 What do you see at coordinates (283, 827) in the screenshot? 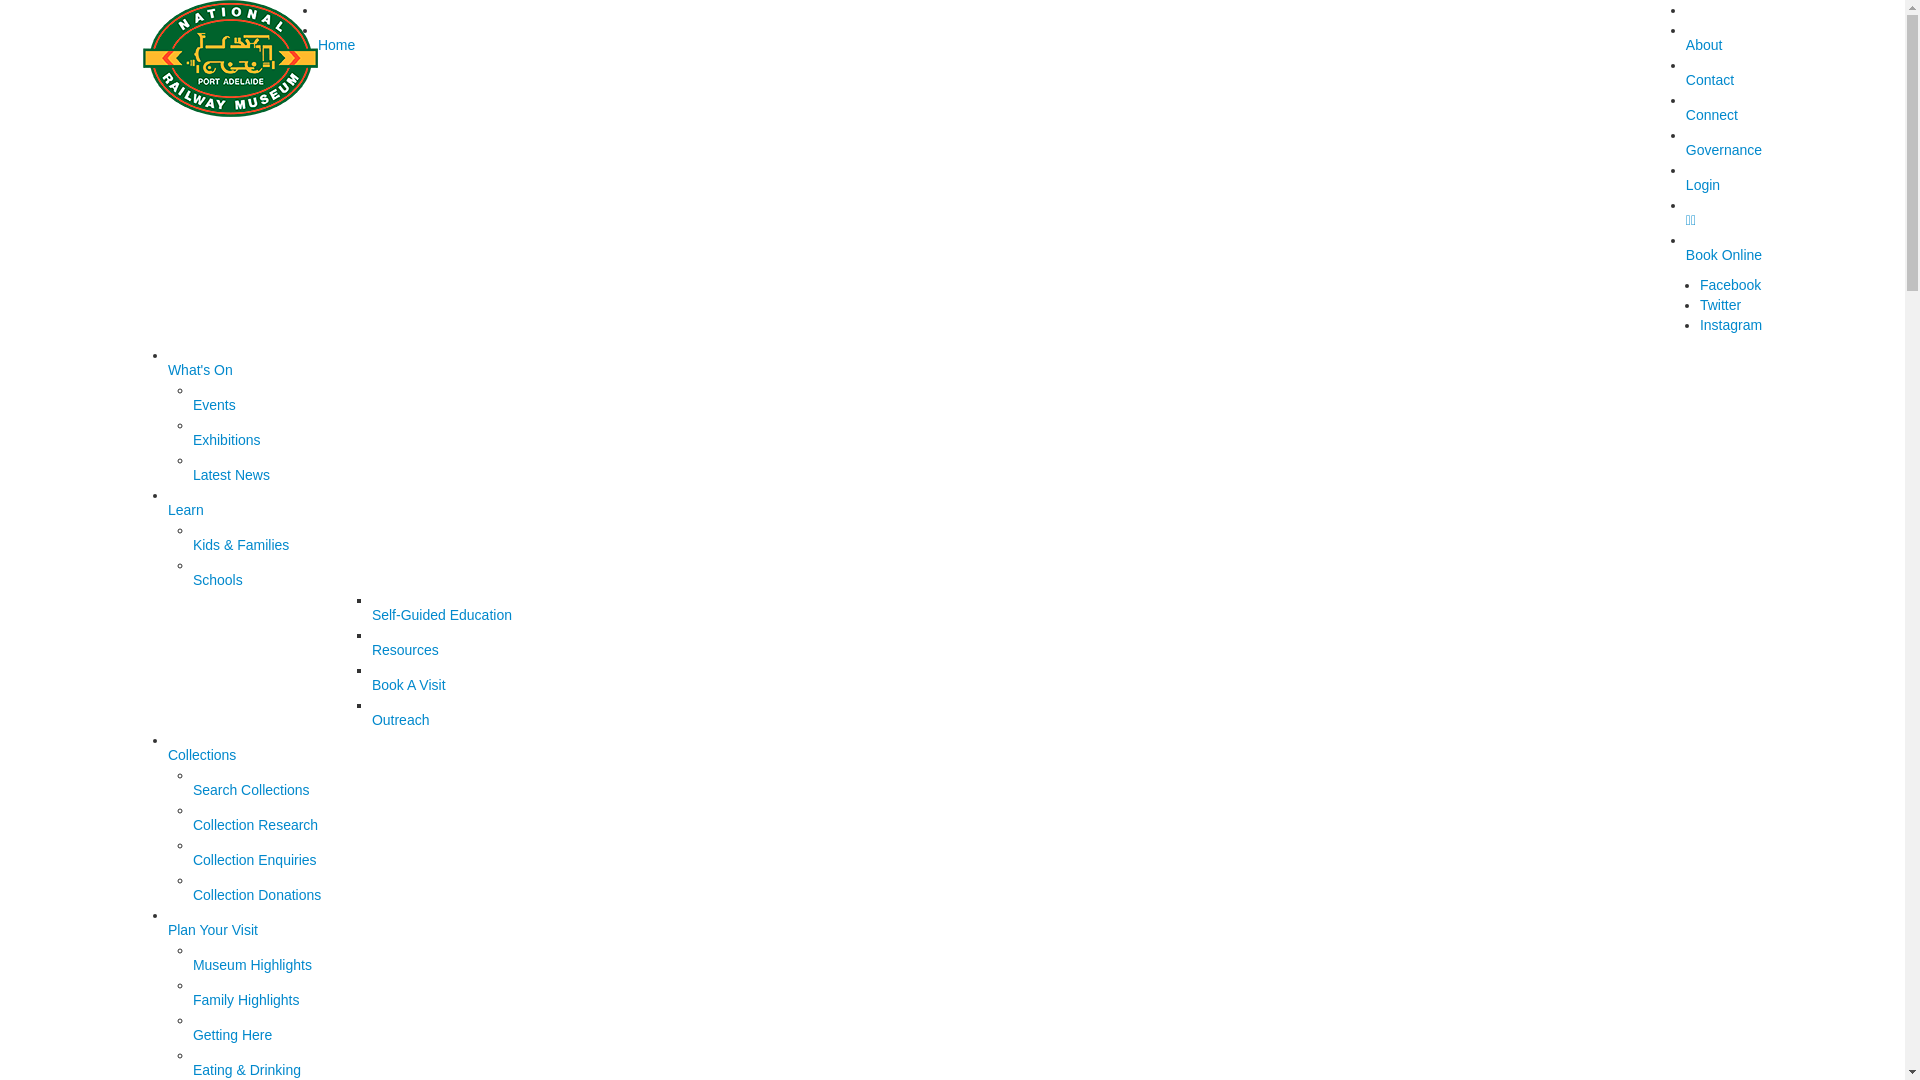
I see `Collection Research` at bounding box center [283, 827].